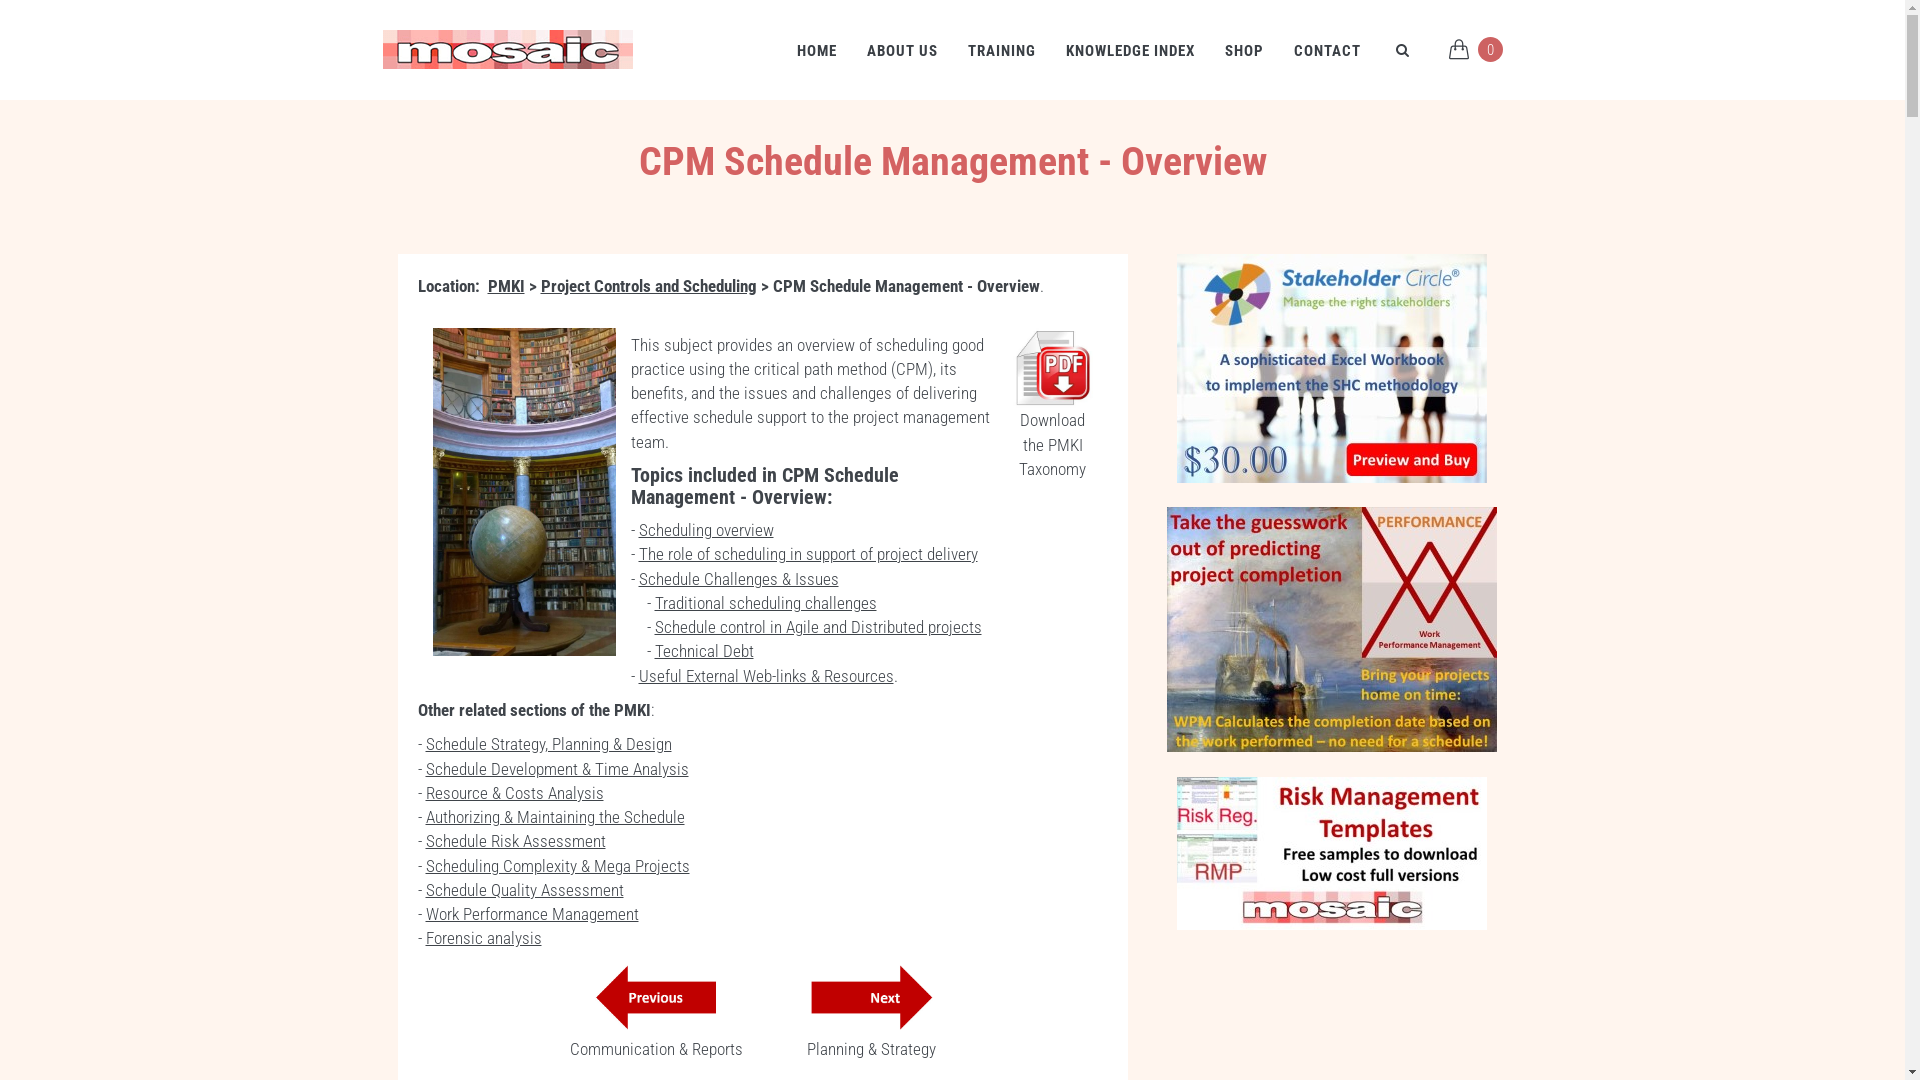 This screenshot has width=1920, height=1080. I want to click on Planning & Strategy, so click(872, 1049).